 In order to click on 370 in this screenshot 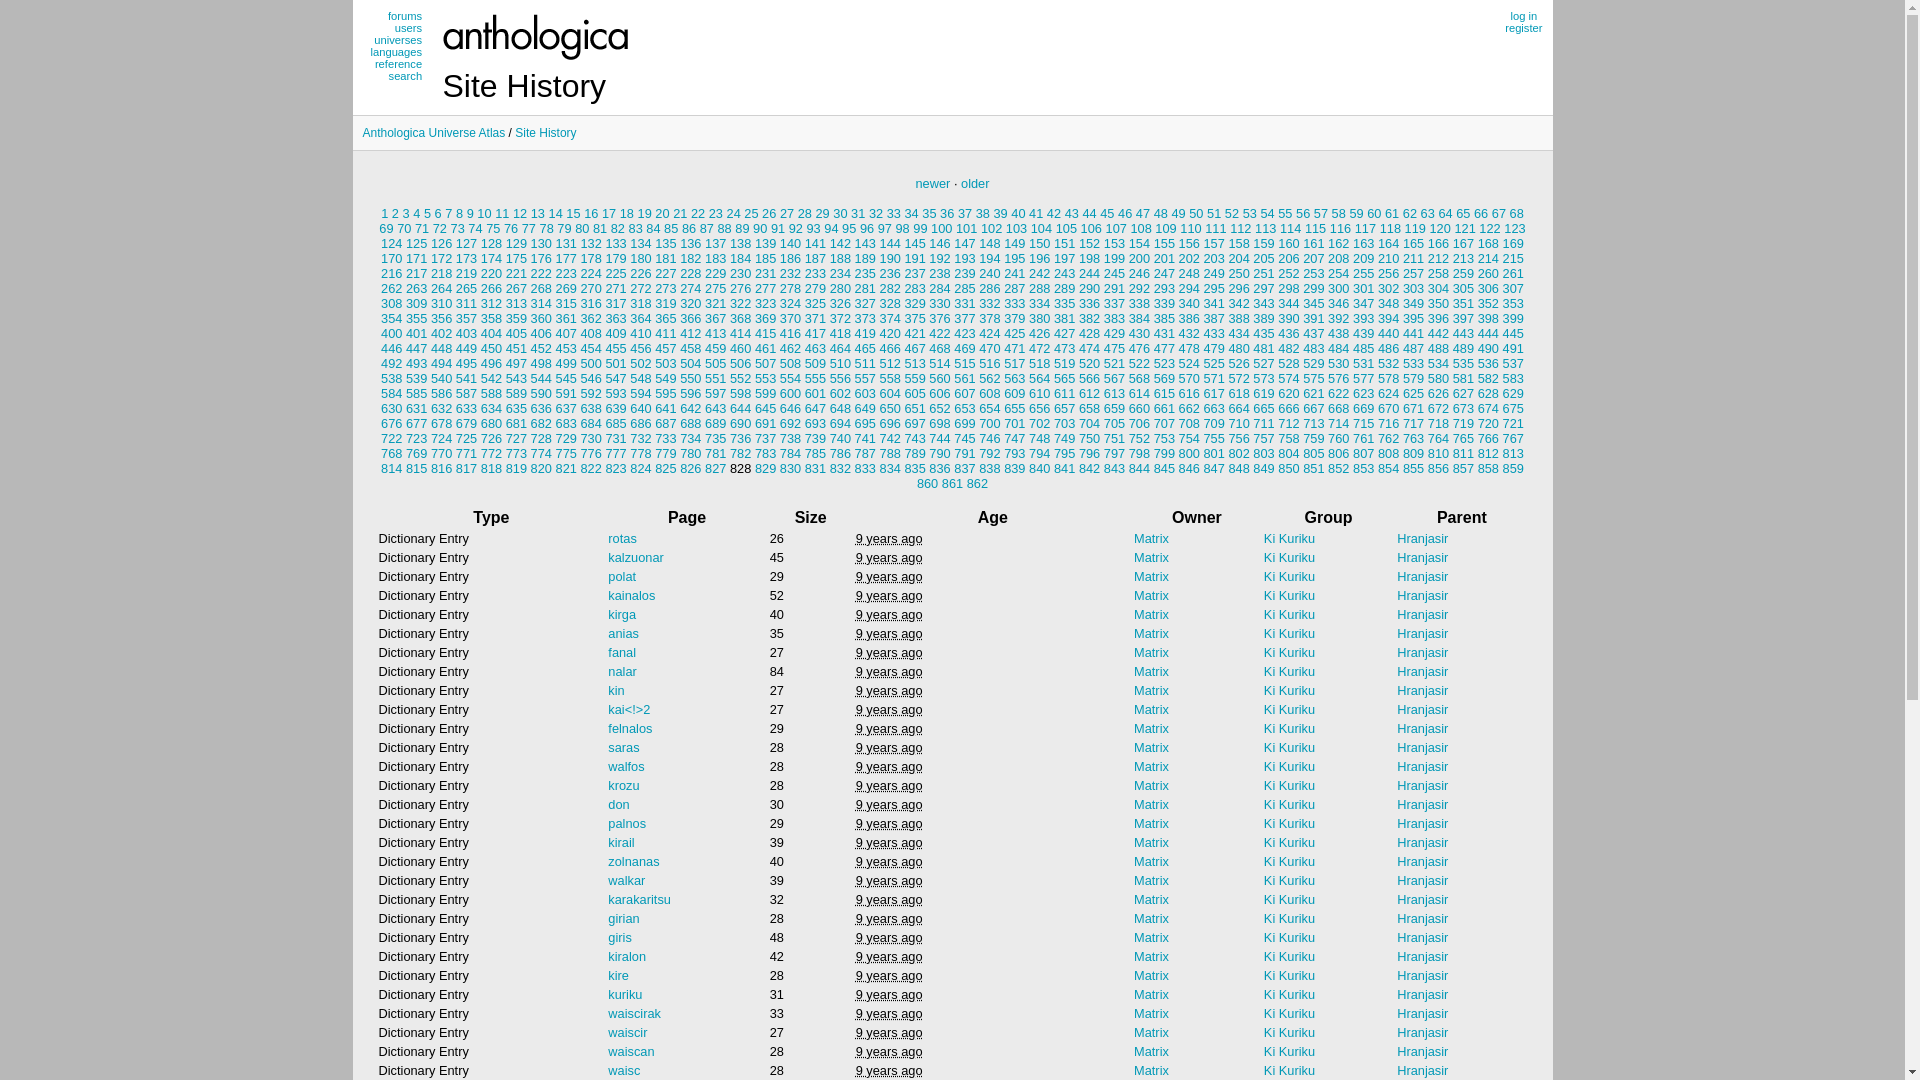, I will do `click(790, 318)`.